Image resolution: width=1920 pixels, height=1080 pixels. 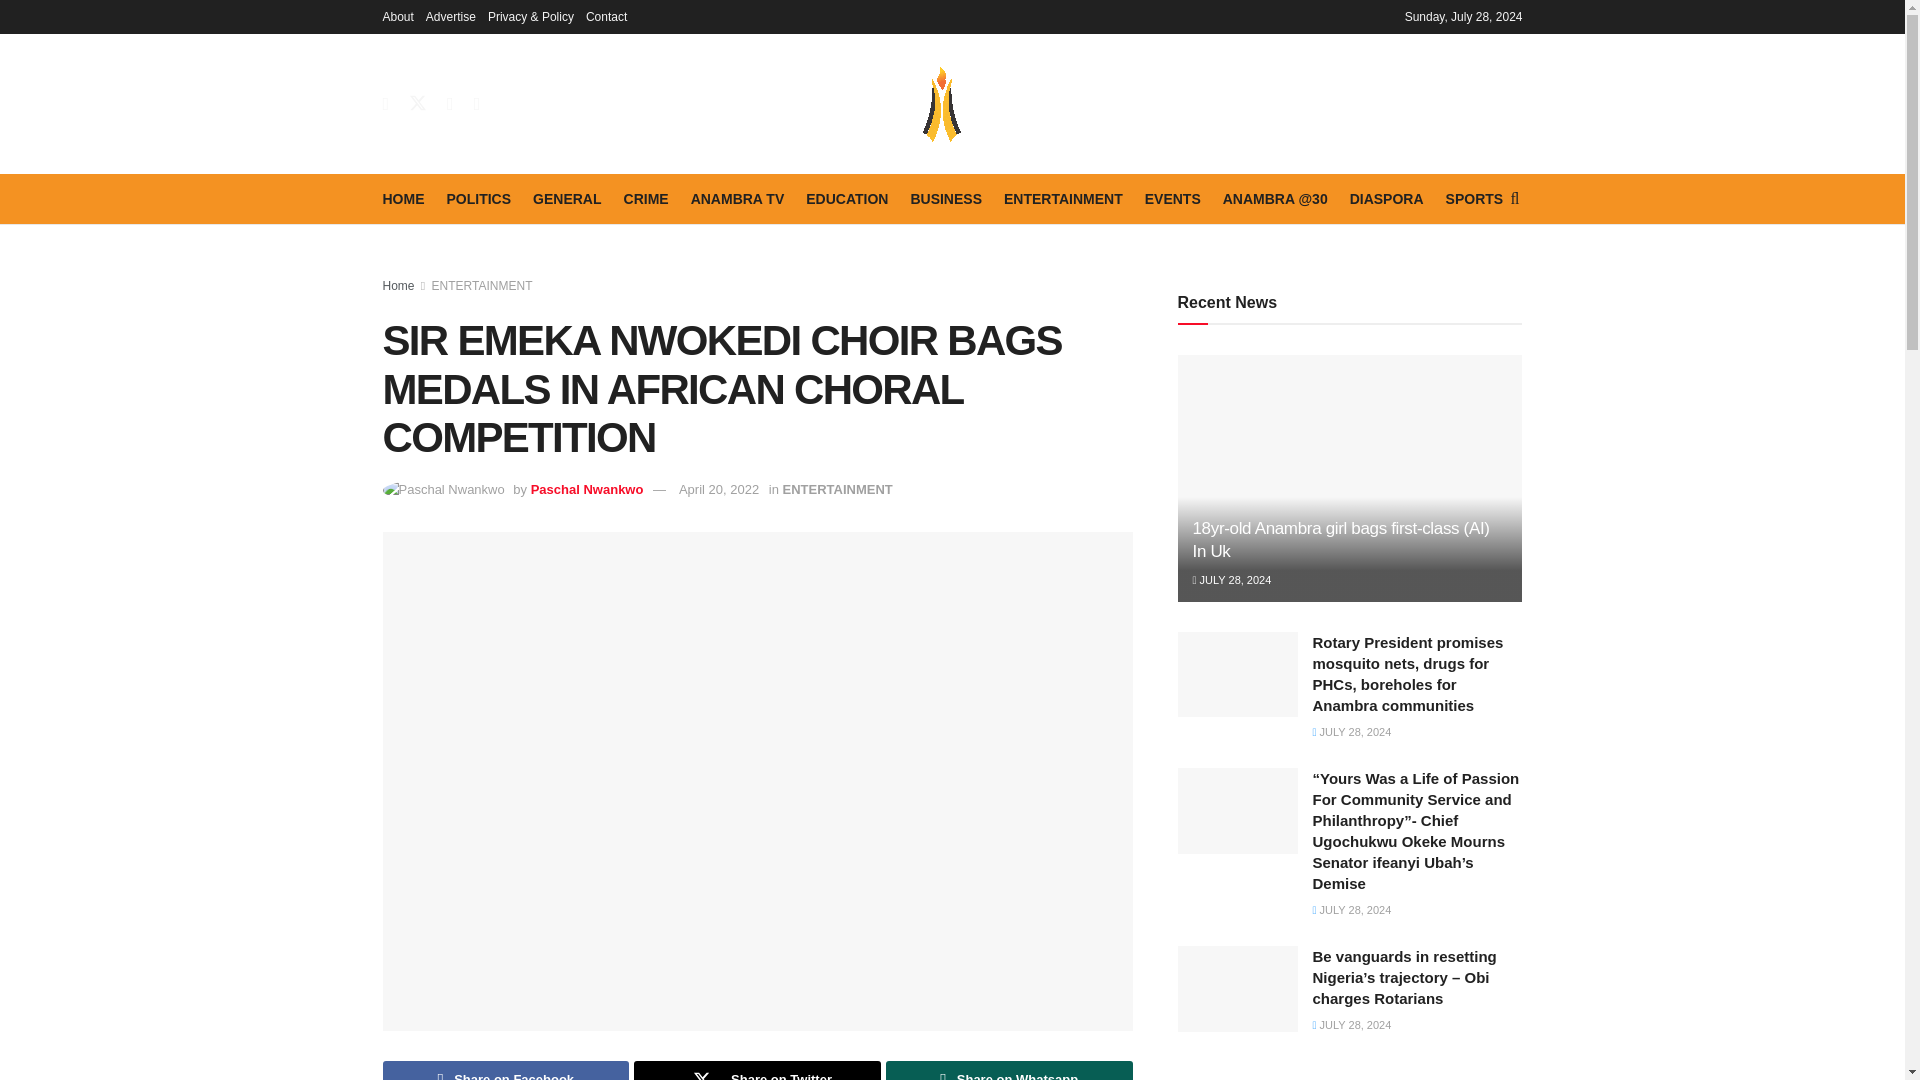 I want to click on POLITICS, so click(x=478, y=198).